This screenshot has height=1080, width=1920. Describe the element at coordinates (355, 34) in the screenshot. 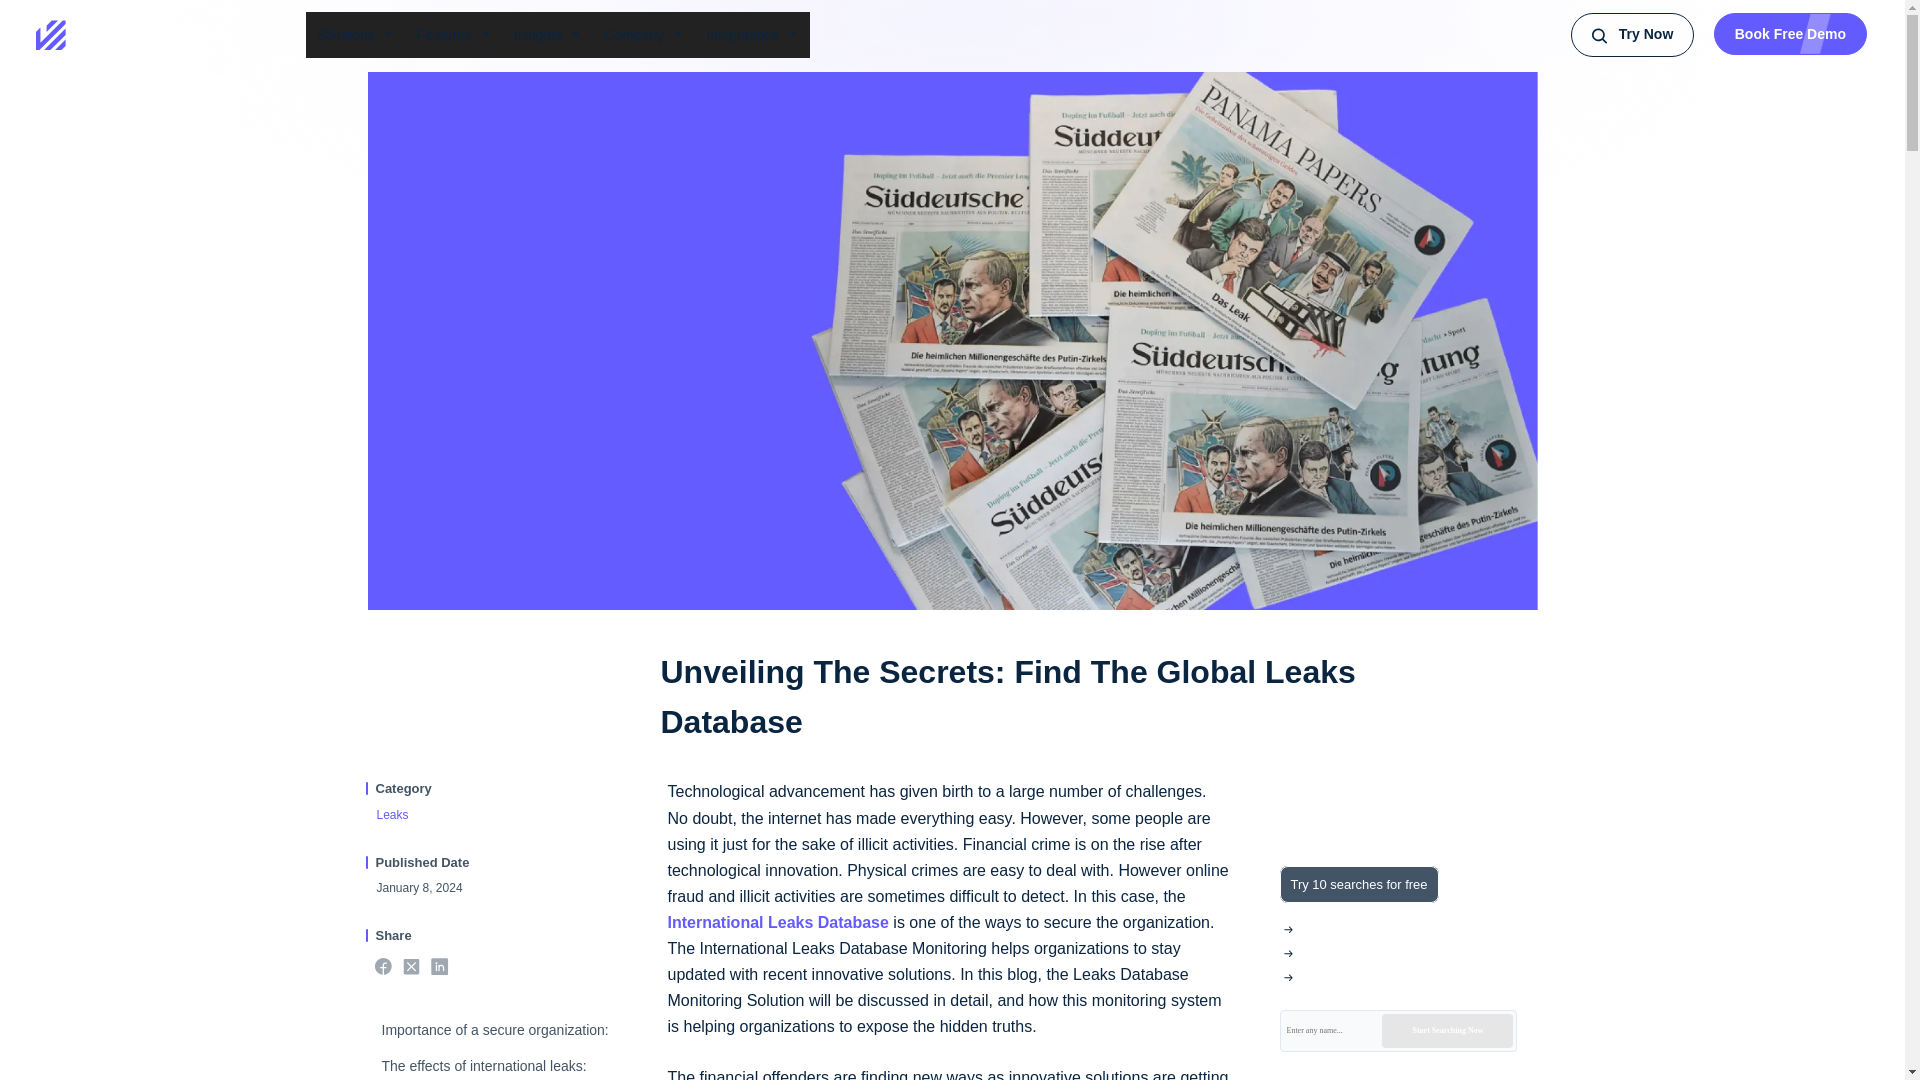

I see `Solutions` at that location.